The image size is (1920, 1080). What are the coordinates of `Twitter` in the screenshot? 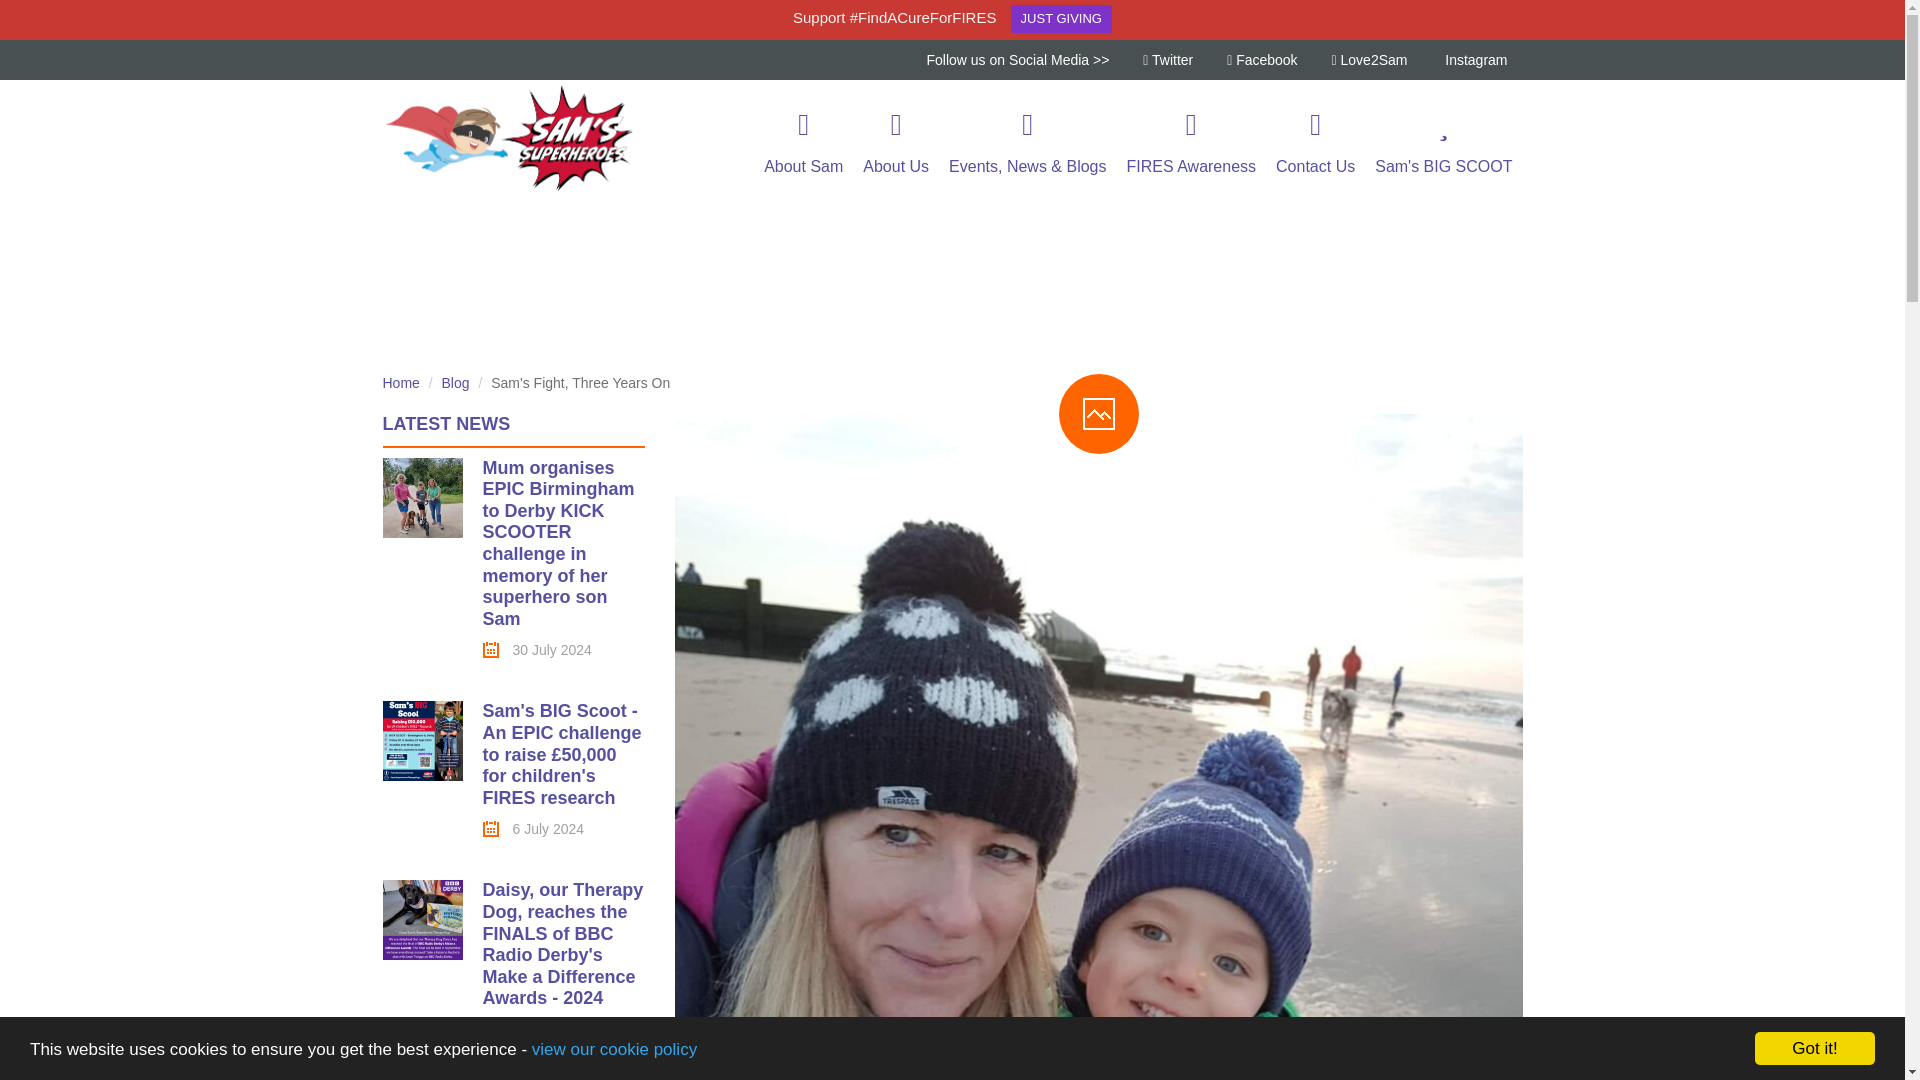 It's located at (1168, 59).